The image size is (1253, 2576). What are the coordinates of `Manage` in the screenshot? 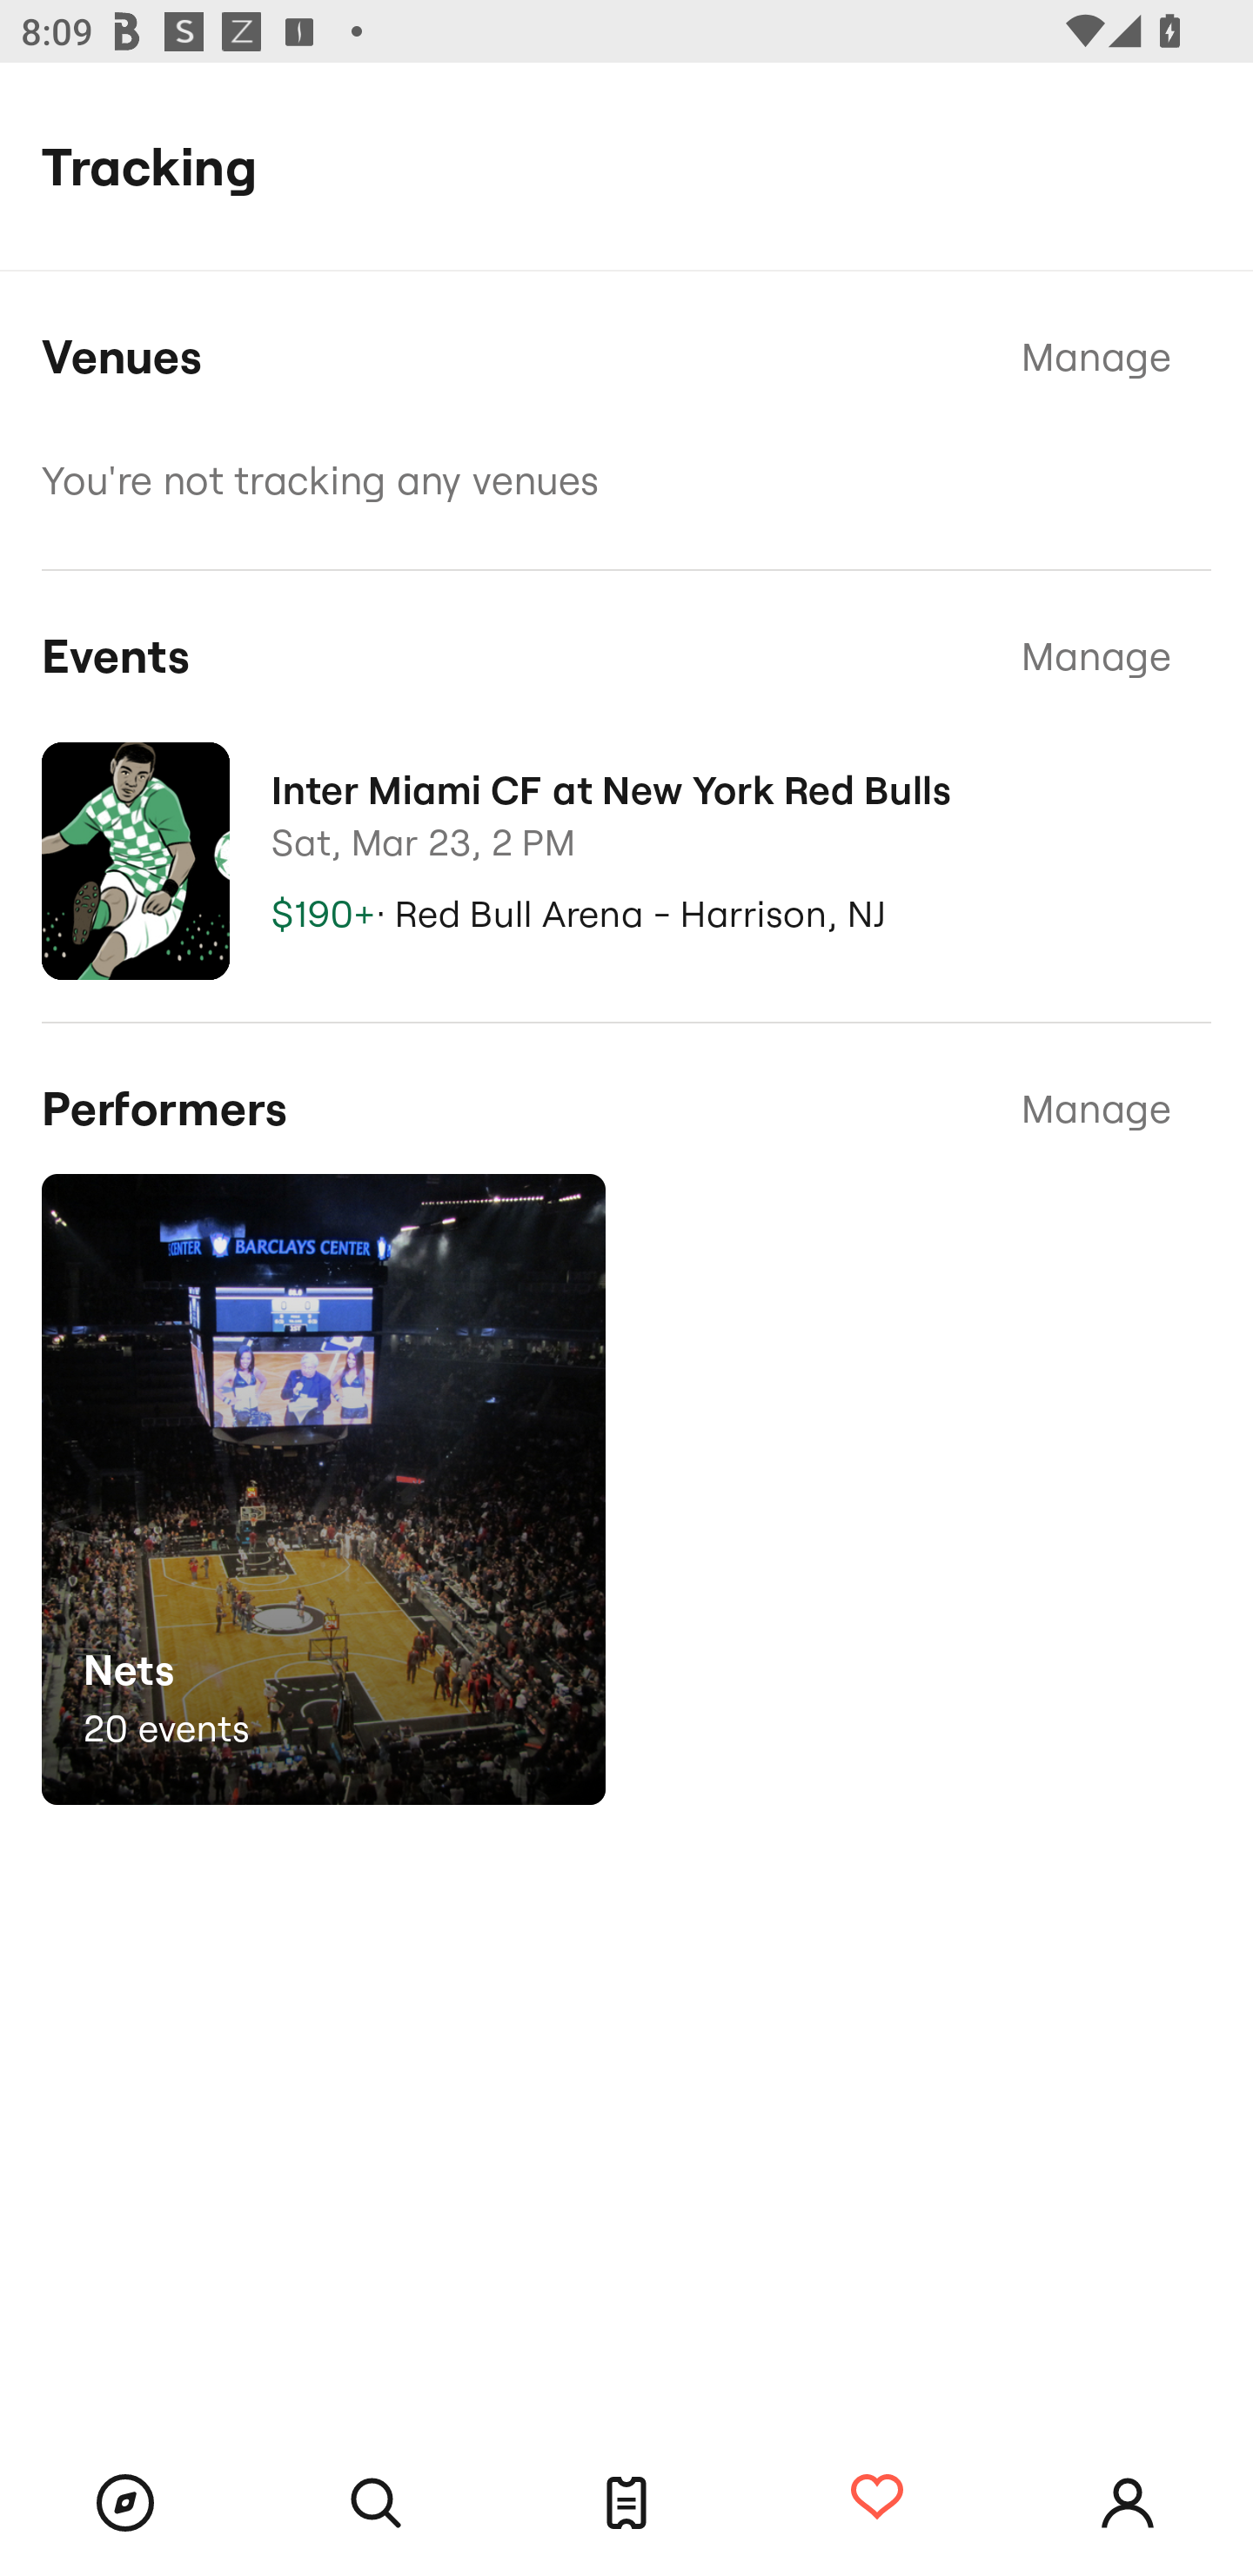 It's located at (1096, 358).